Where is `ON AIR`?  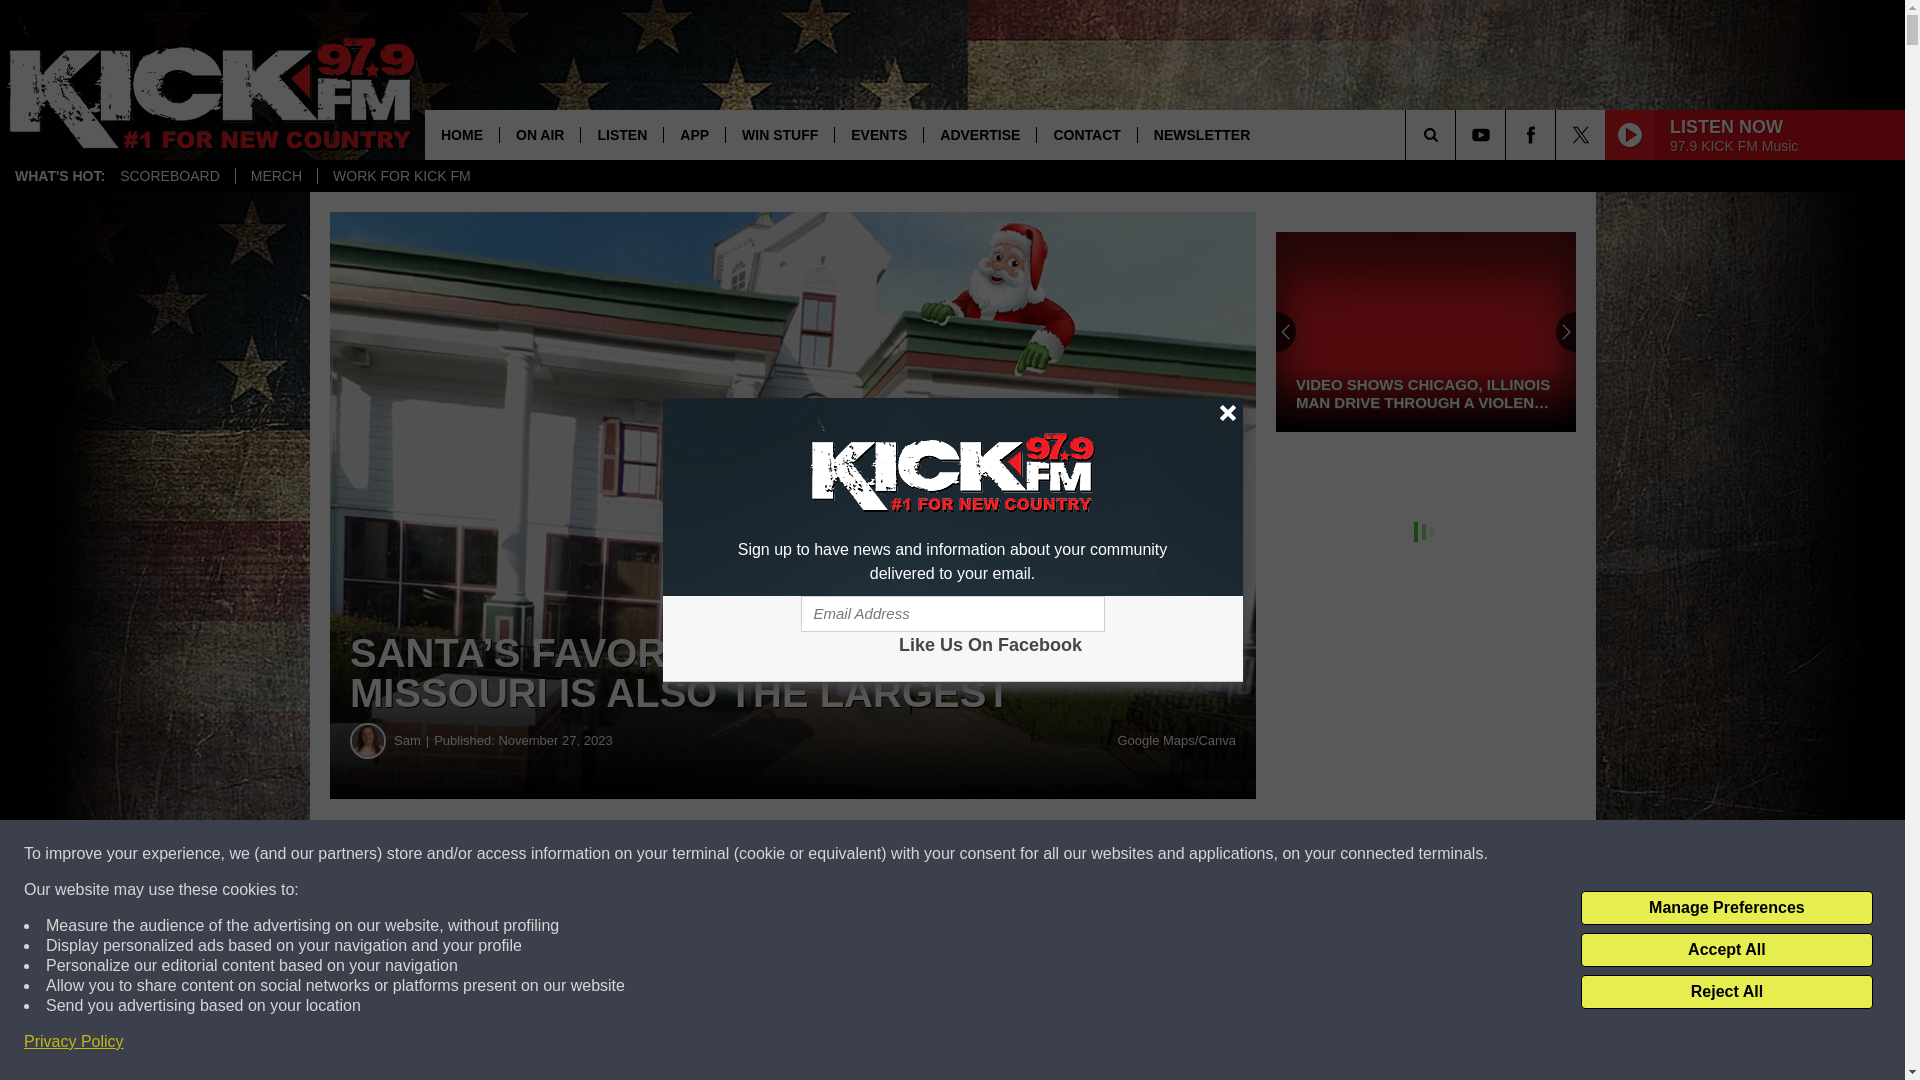 ON AIR is located at coordinates (539, 134).